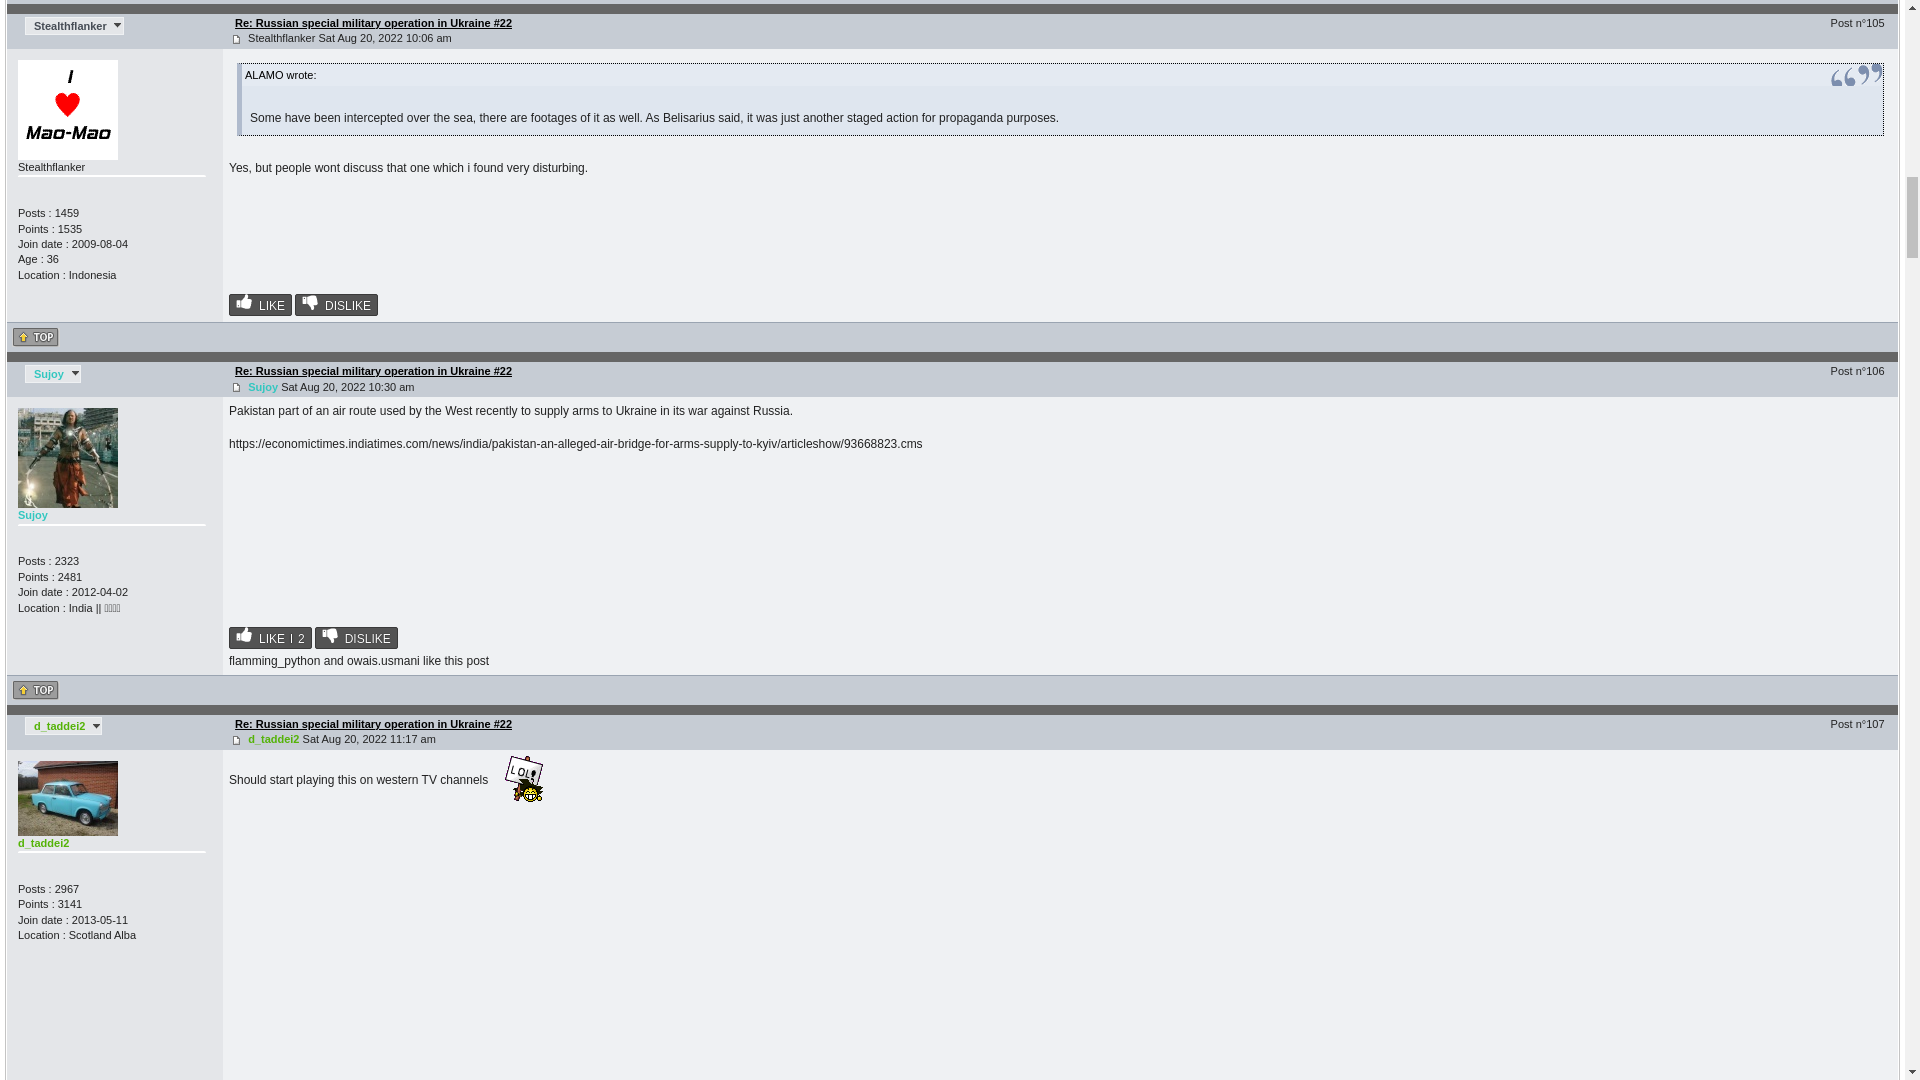 Image resolution: width=1920 pixels, height=1080 pixels. I want to click on Post, so click(236, 39).